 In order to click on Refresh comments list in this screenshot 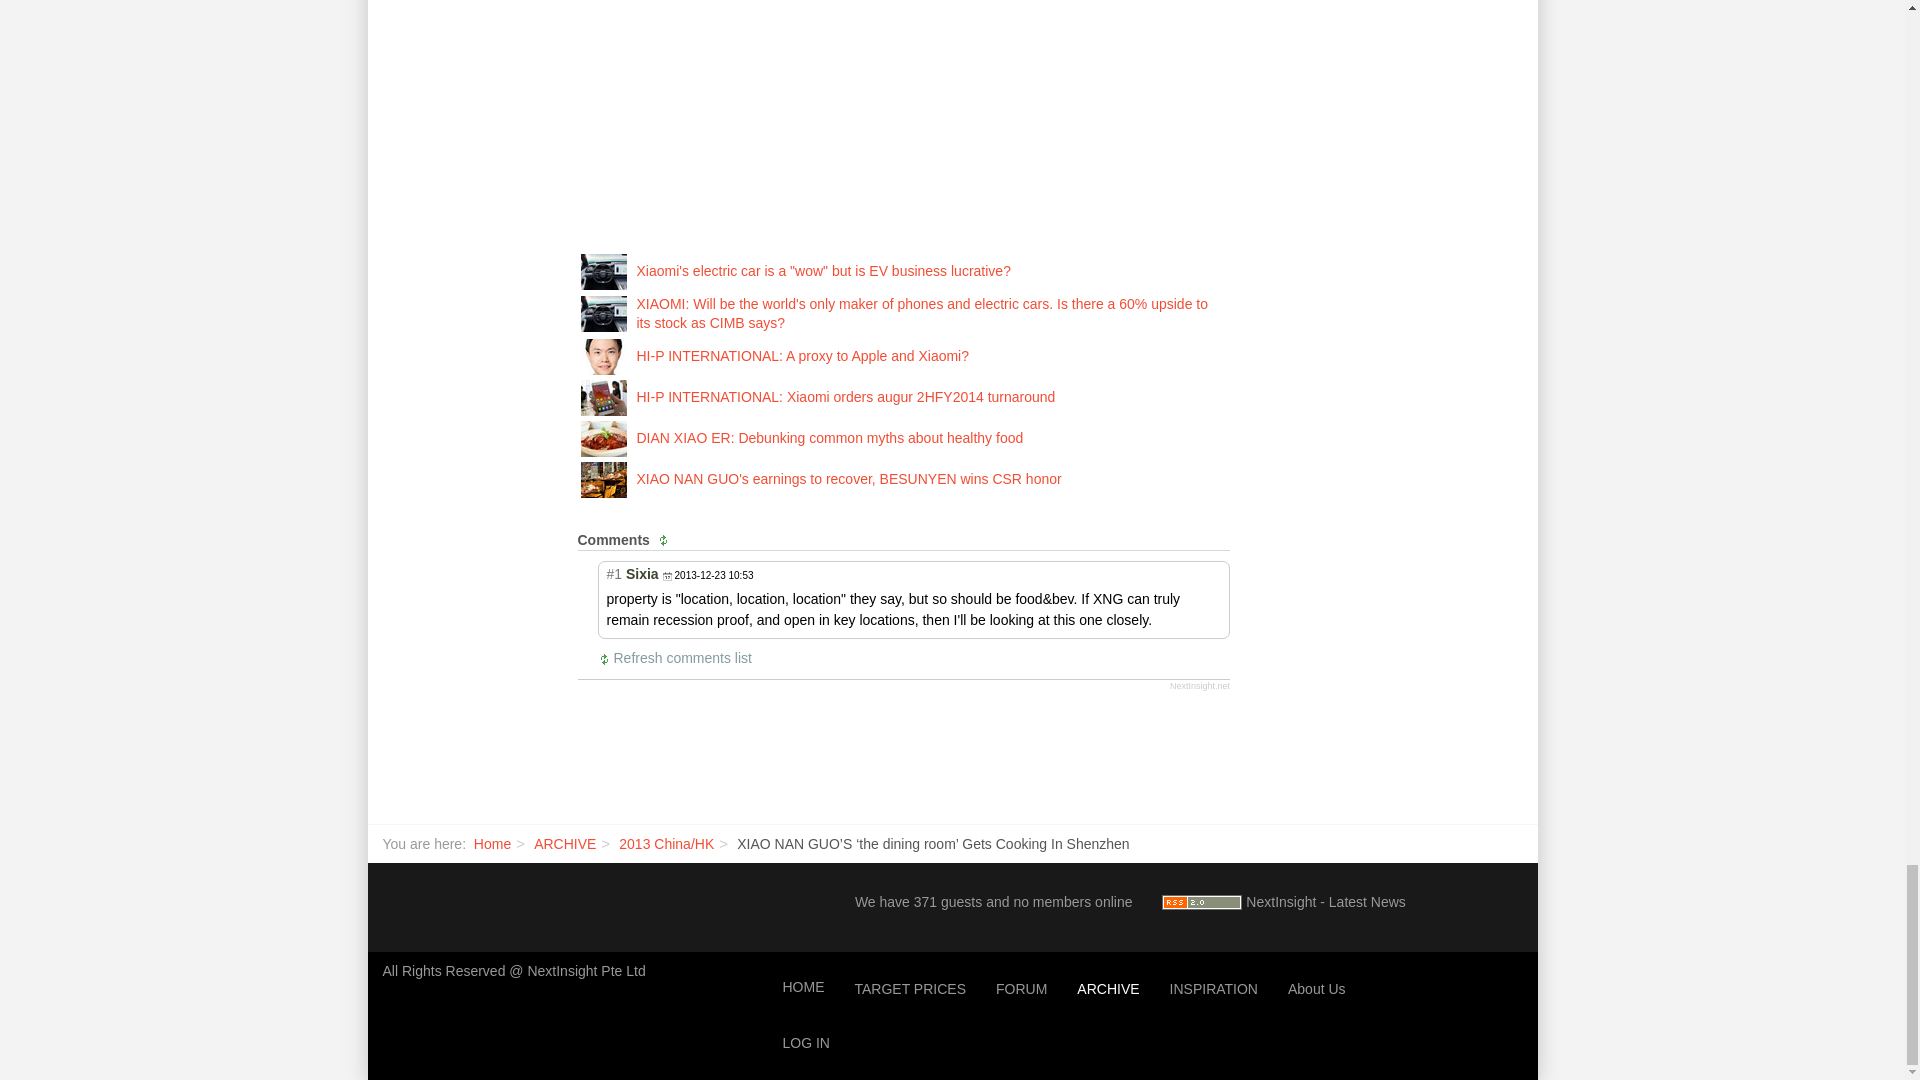, I will do `click(666, 540)`.